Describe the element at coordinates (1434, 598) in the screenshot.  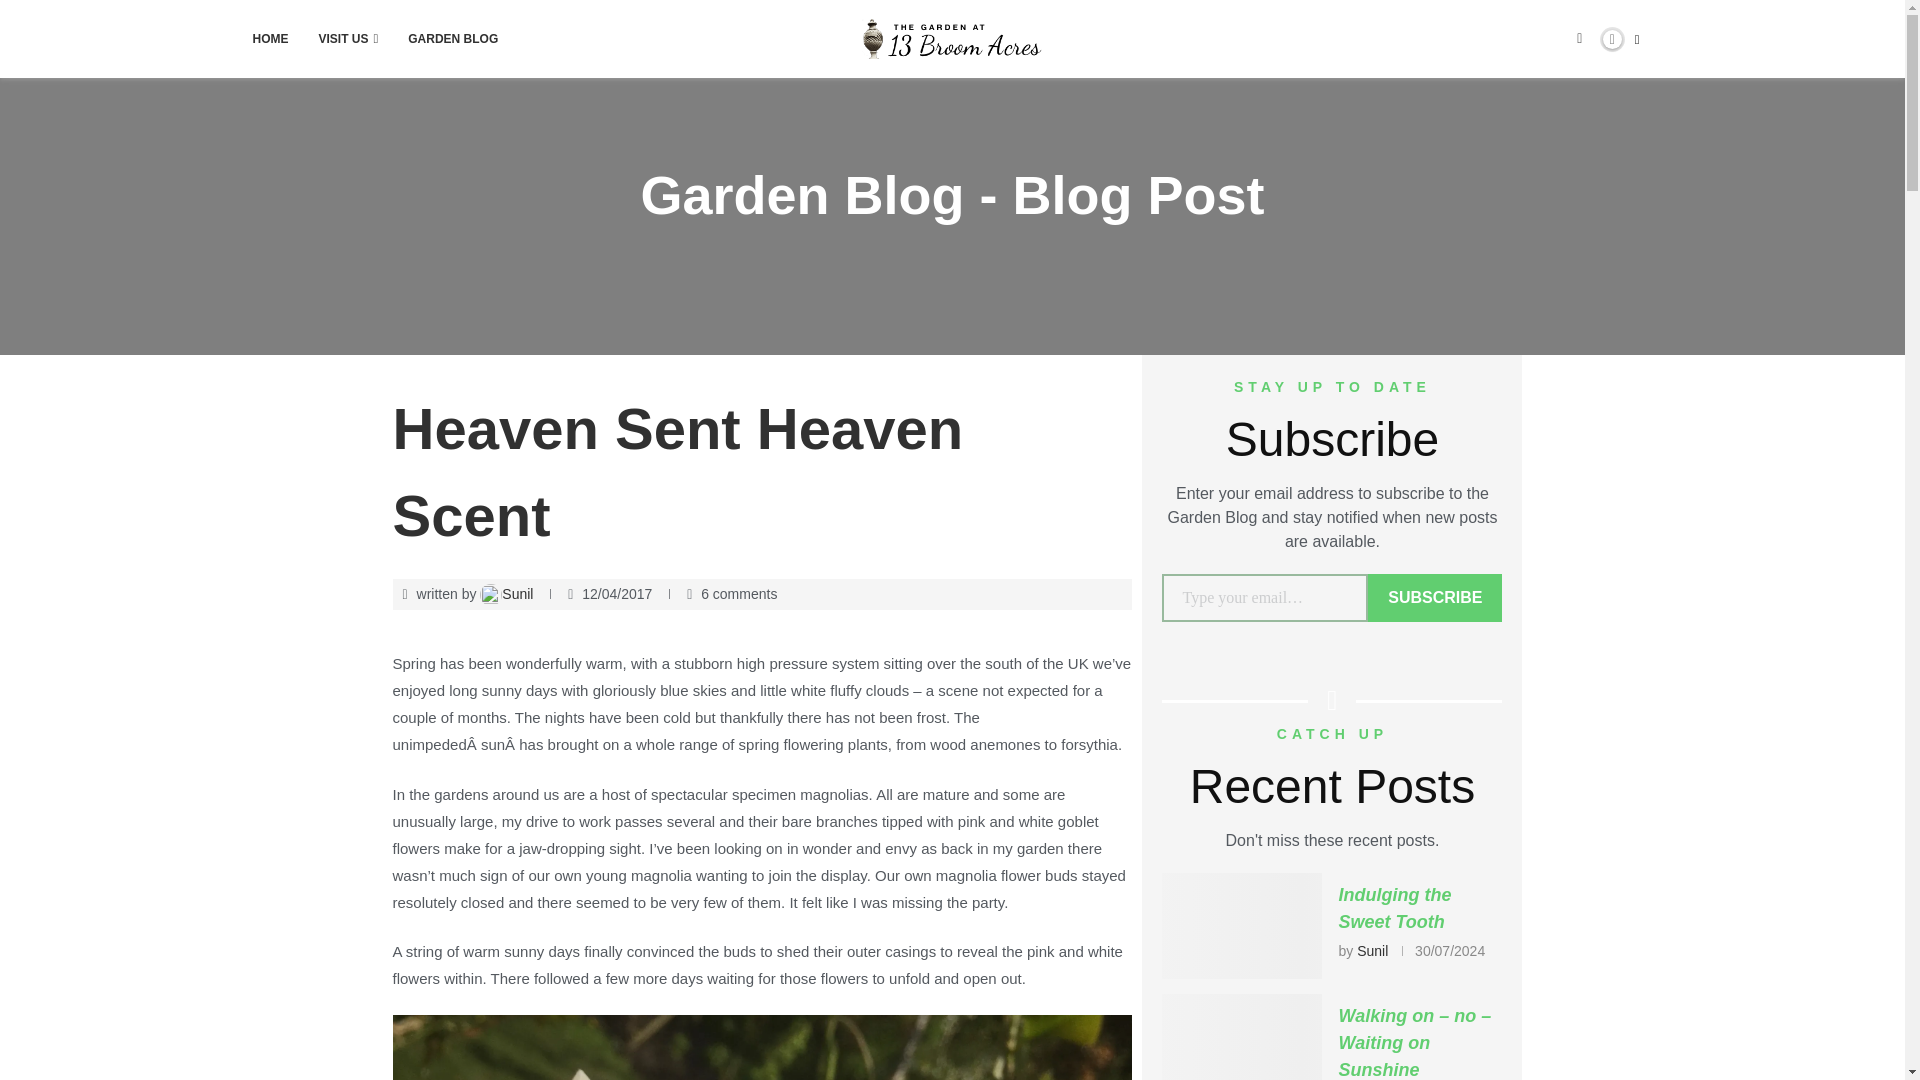
I see `SUBSCRIBE` at that location.